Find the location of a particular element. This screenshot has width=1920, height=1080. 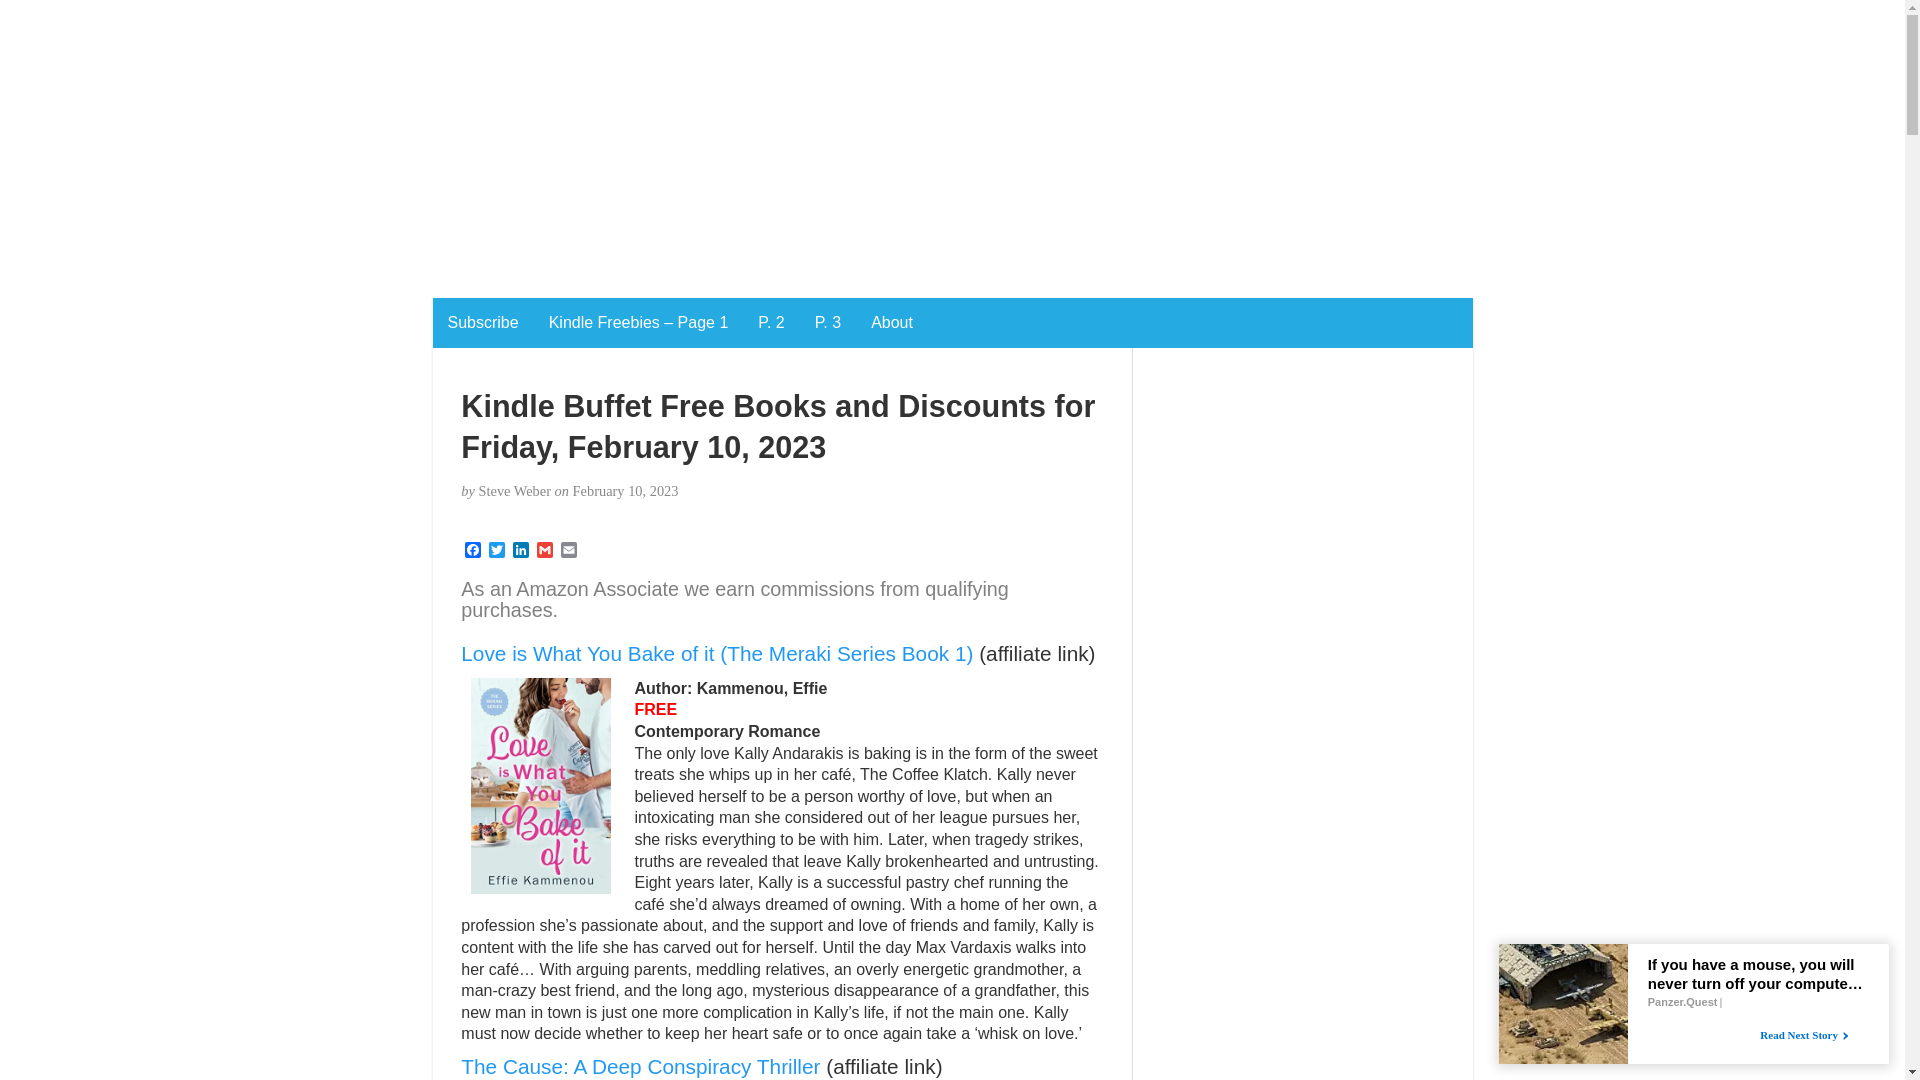

Gmail is located at coordinates (544, 551).